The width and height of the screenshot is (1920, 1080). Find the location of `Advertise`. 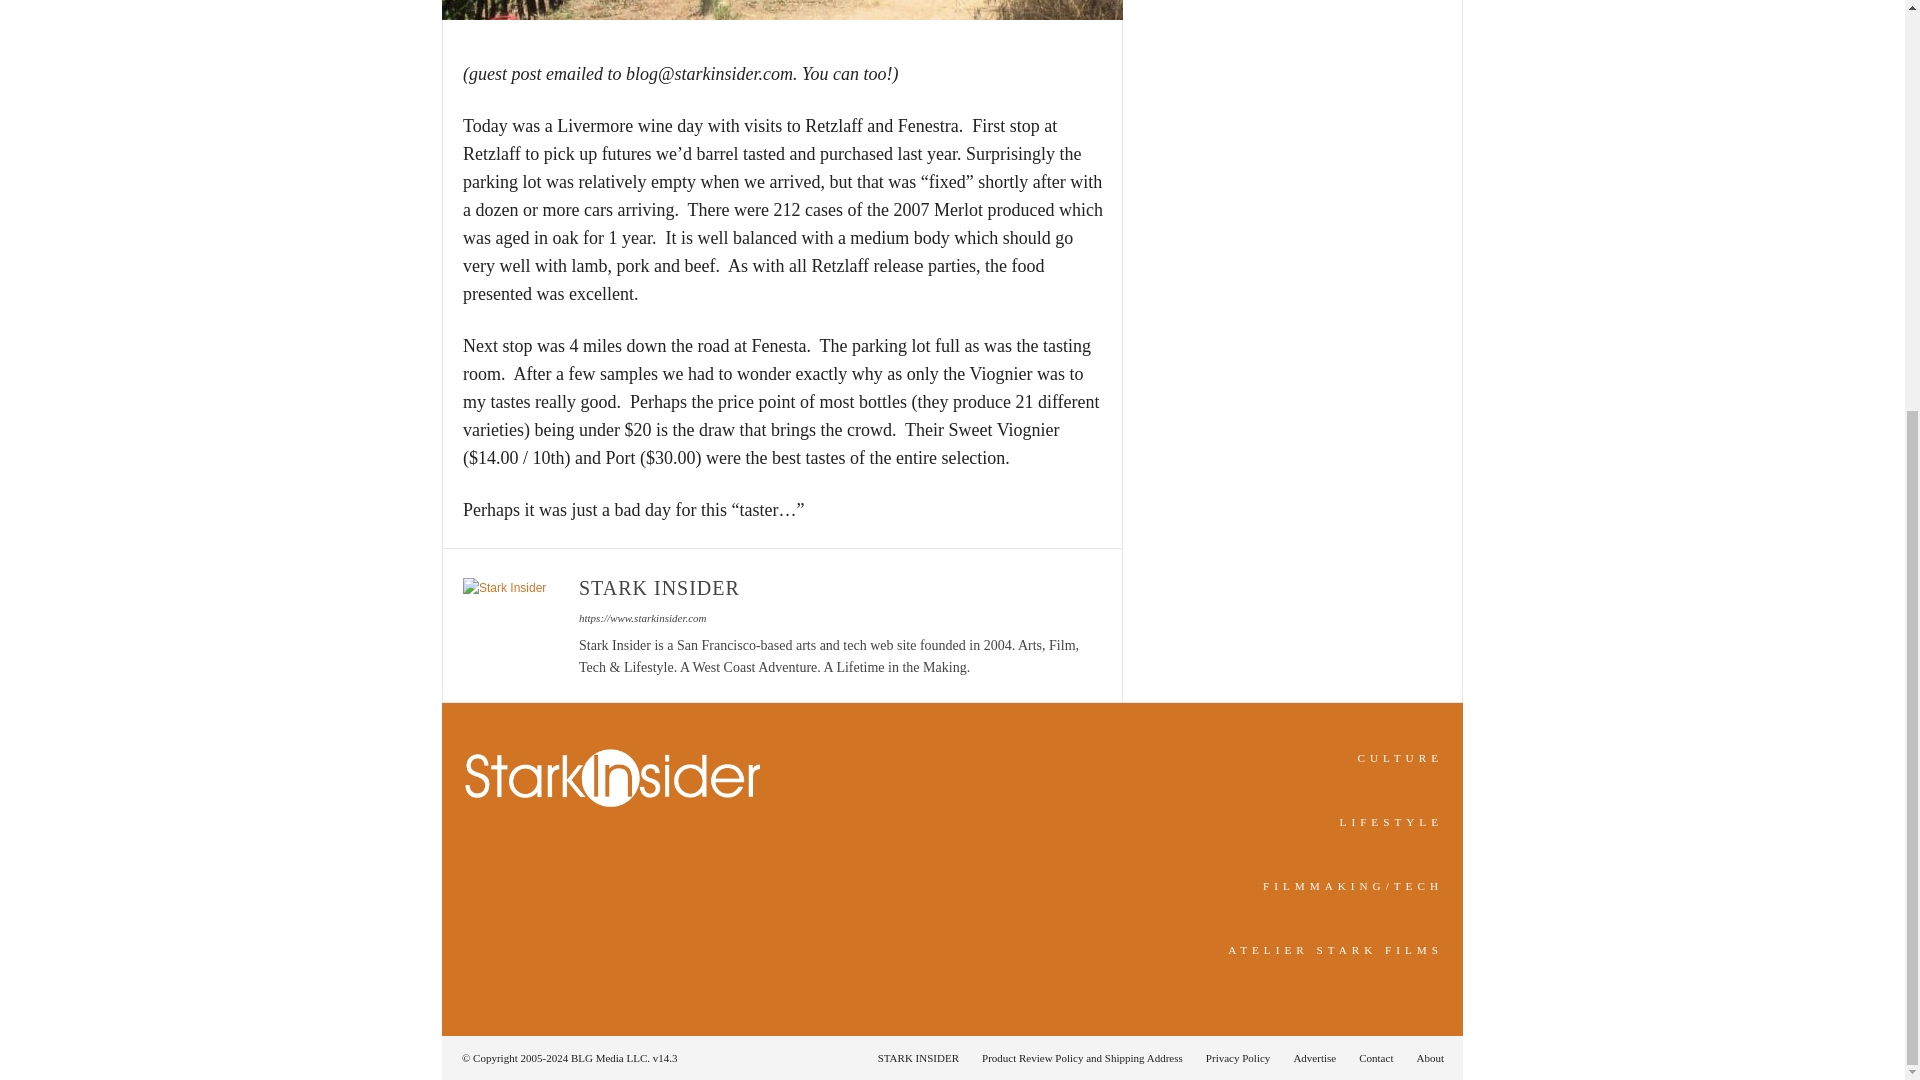

Advertise is located at coordinates (1314, 1057).